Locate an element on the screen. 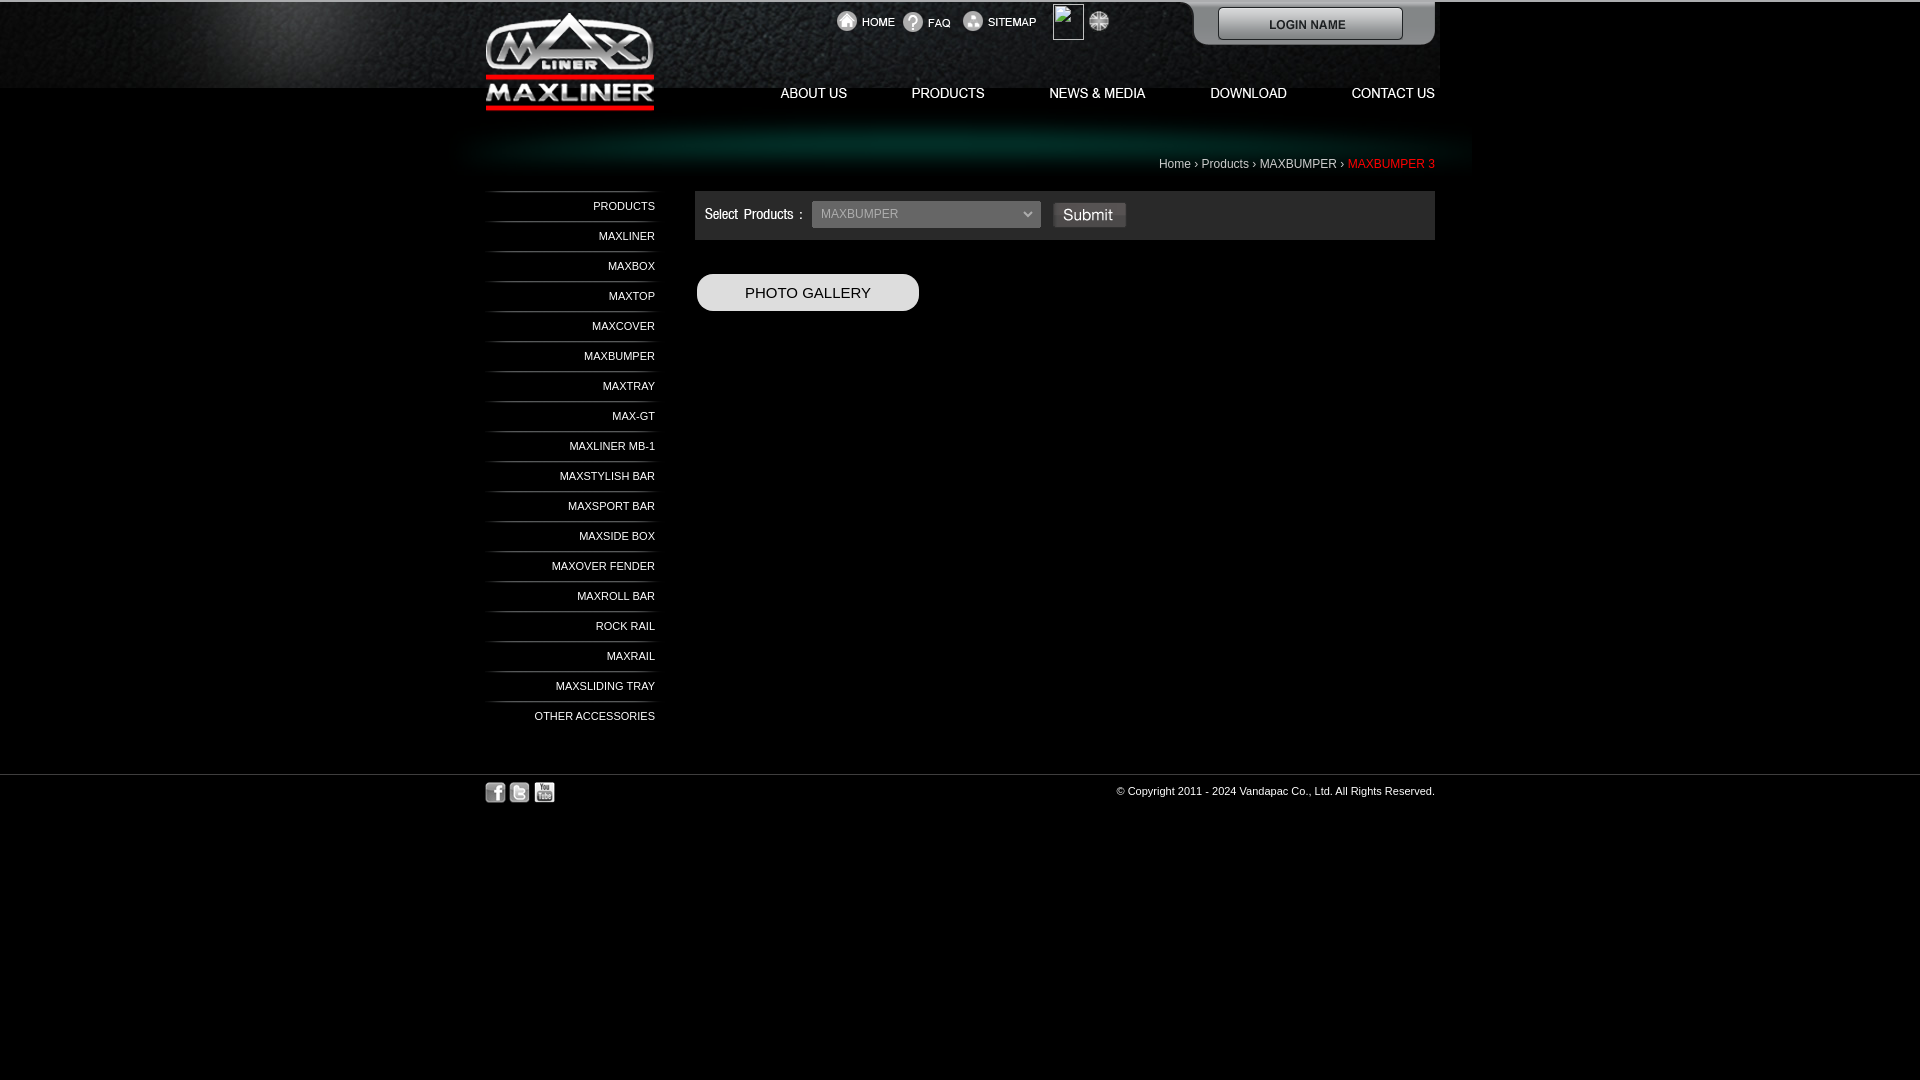  MAXTOP is located at coordinates (631, 296).